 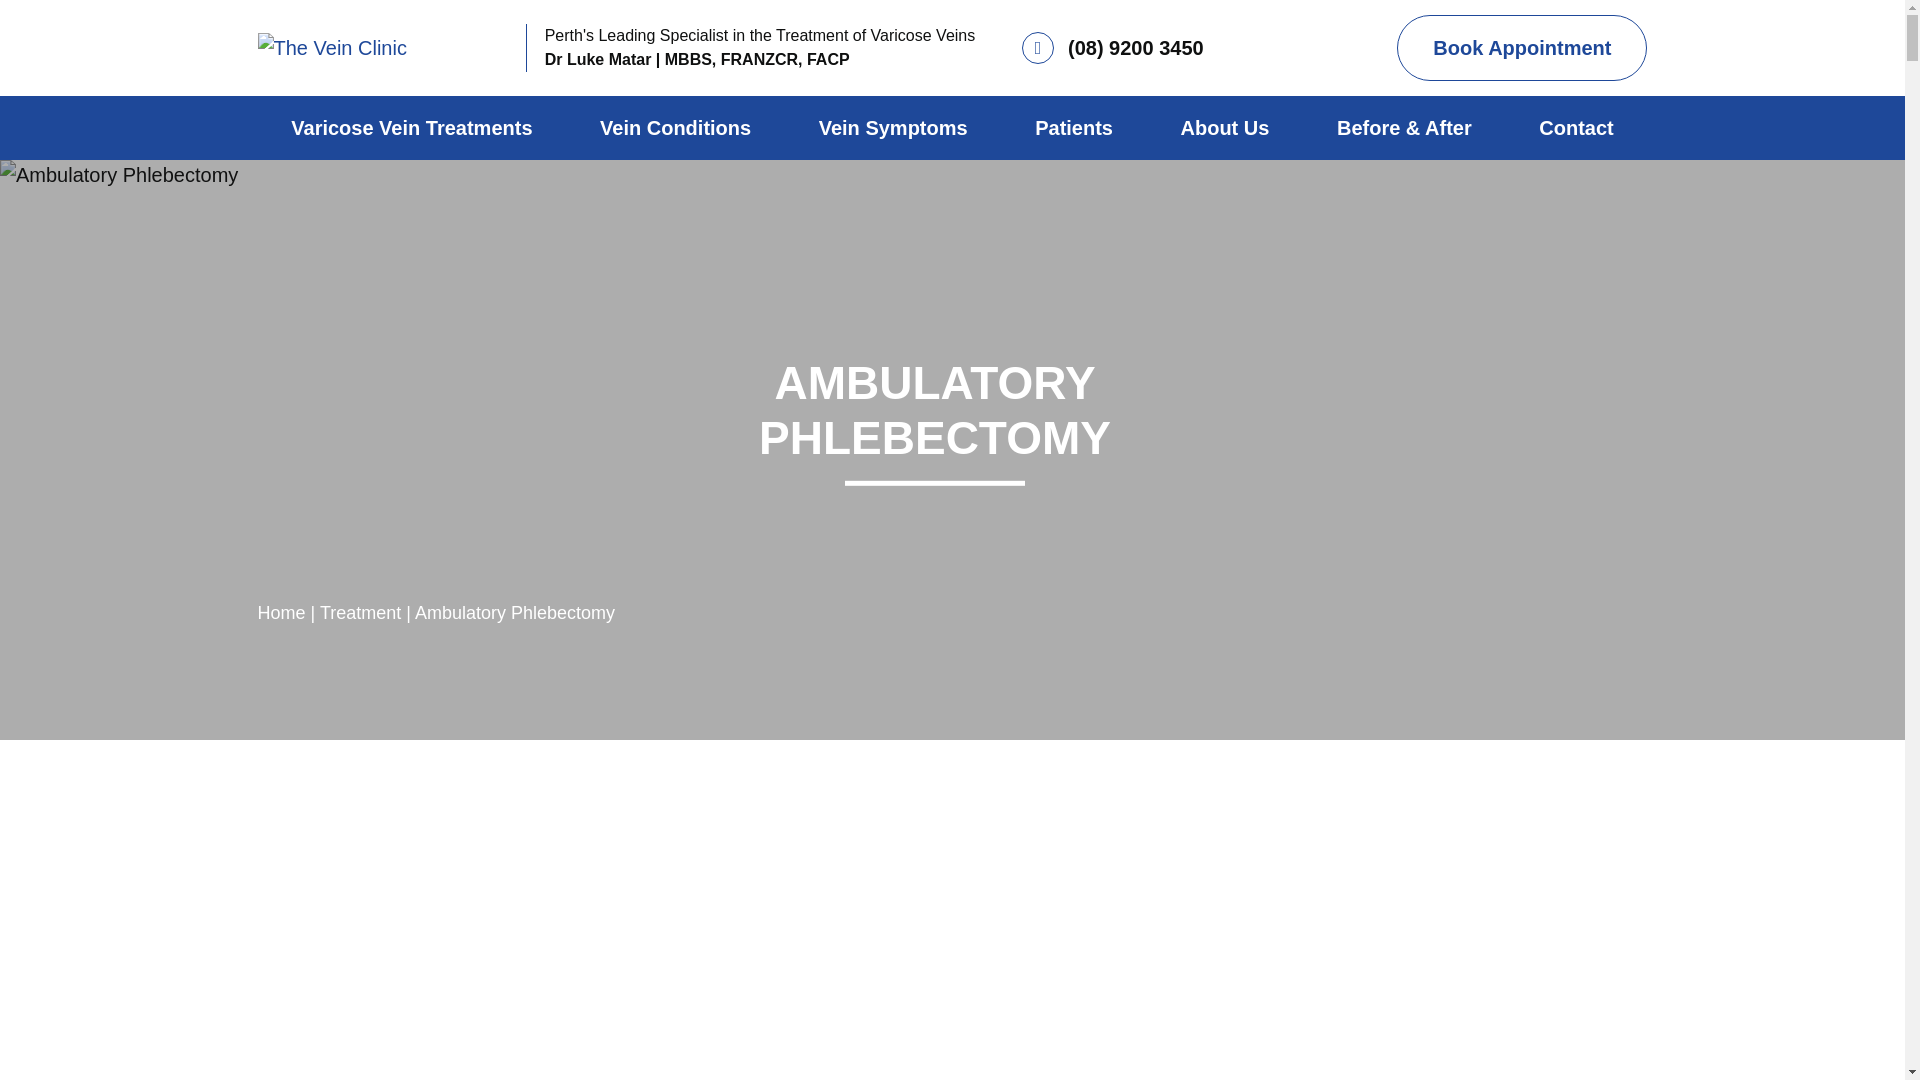 What do you see at coordinates (412, 128) in the screenshot?
I see `Varicose Vein Treatments` at bounding box center [412, 128].